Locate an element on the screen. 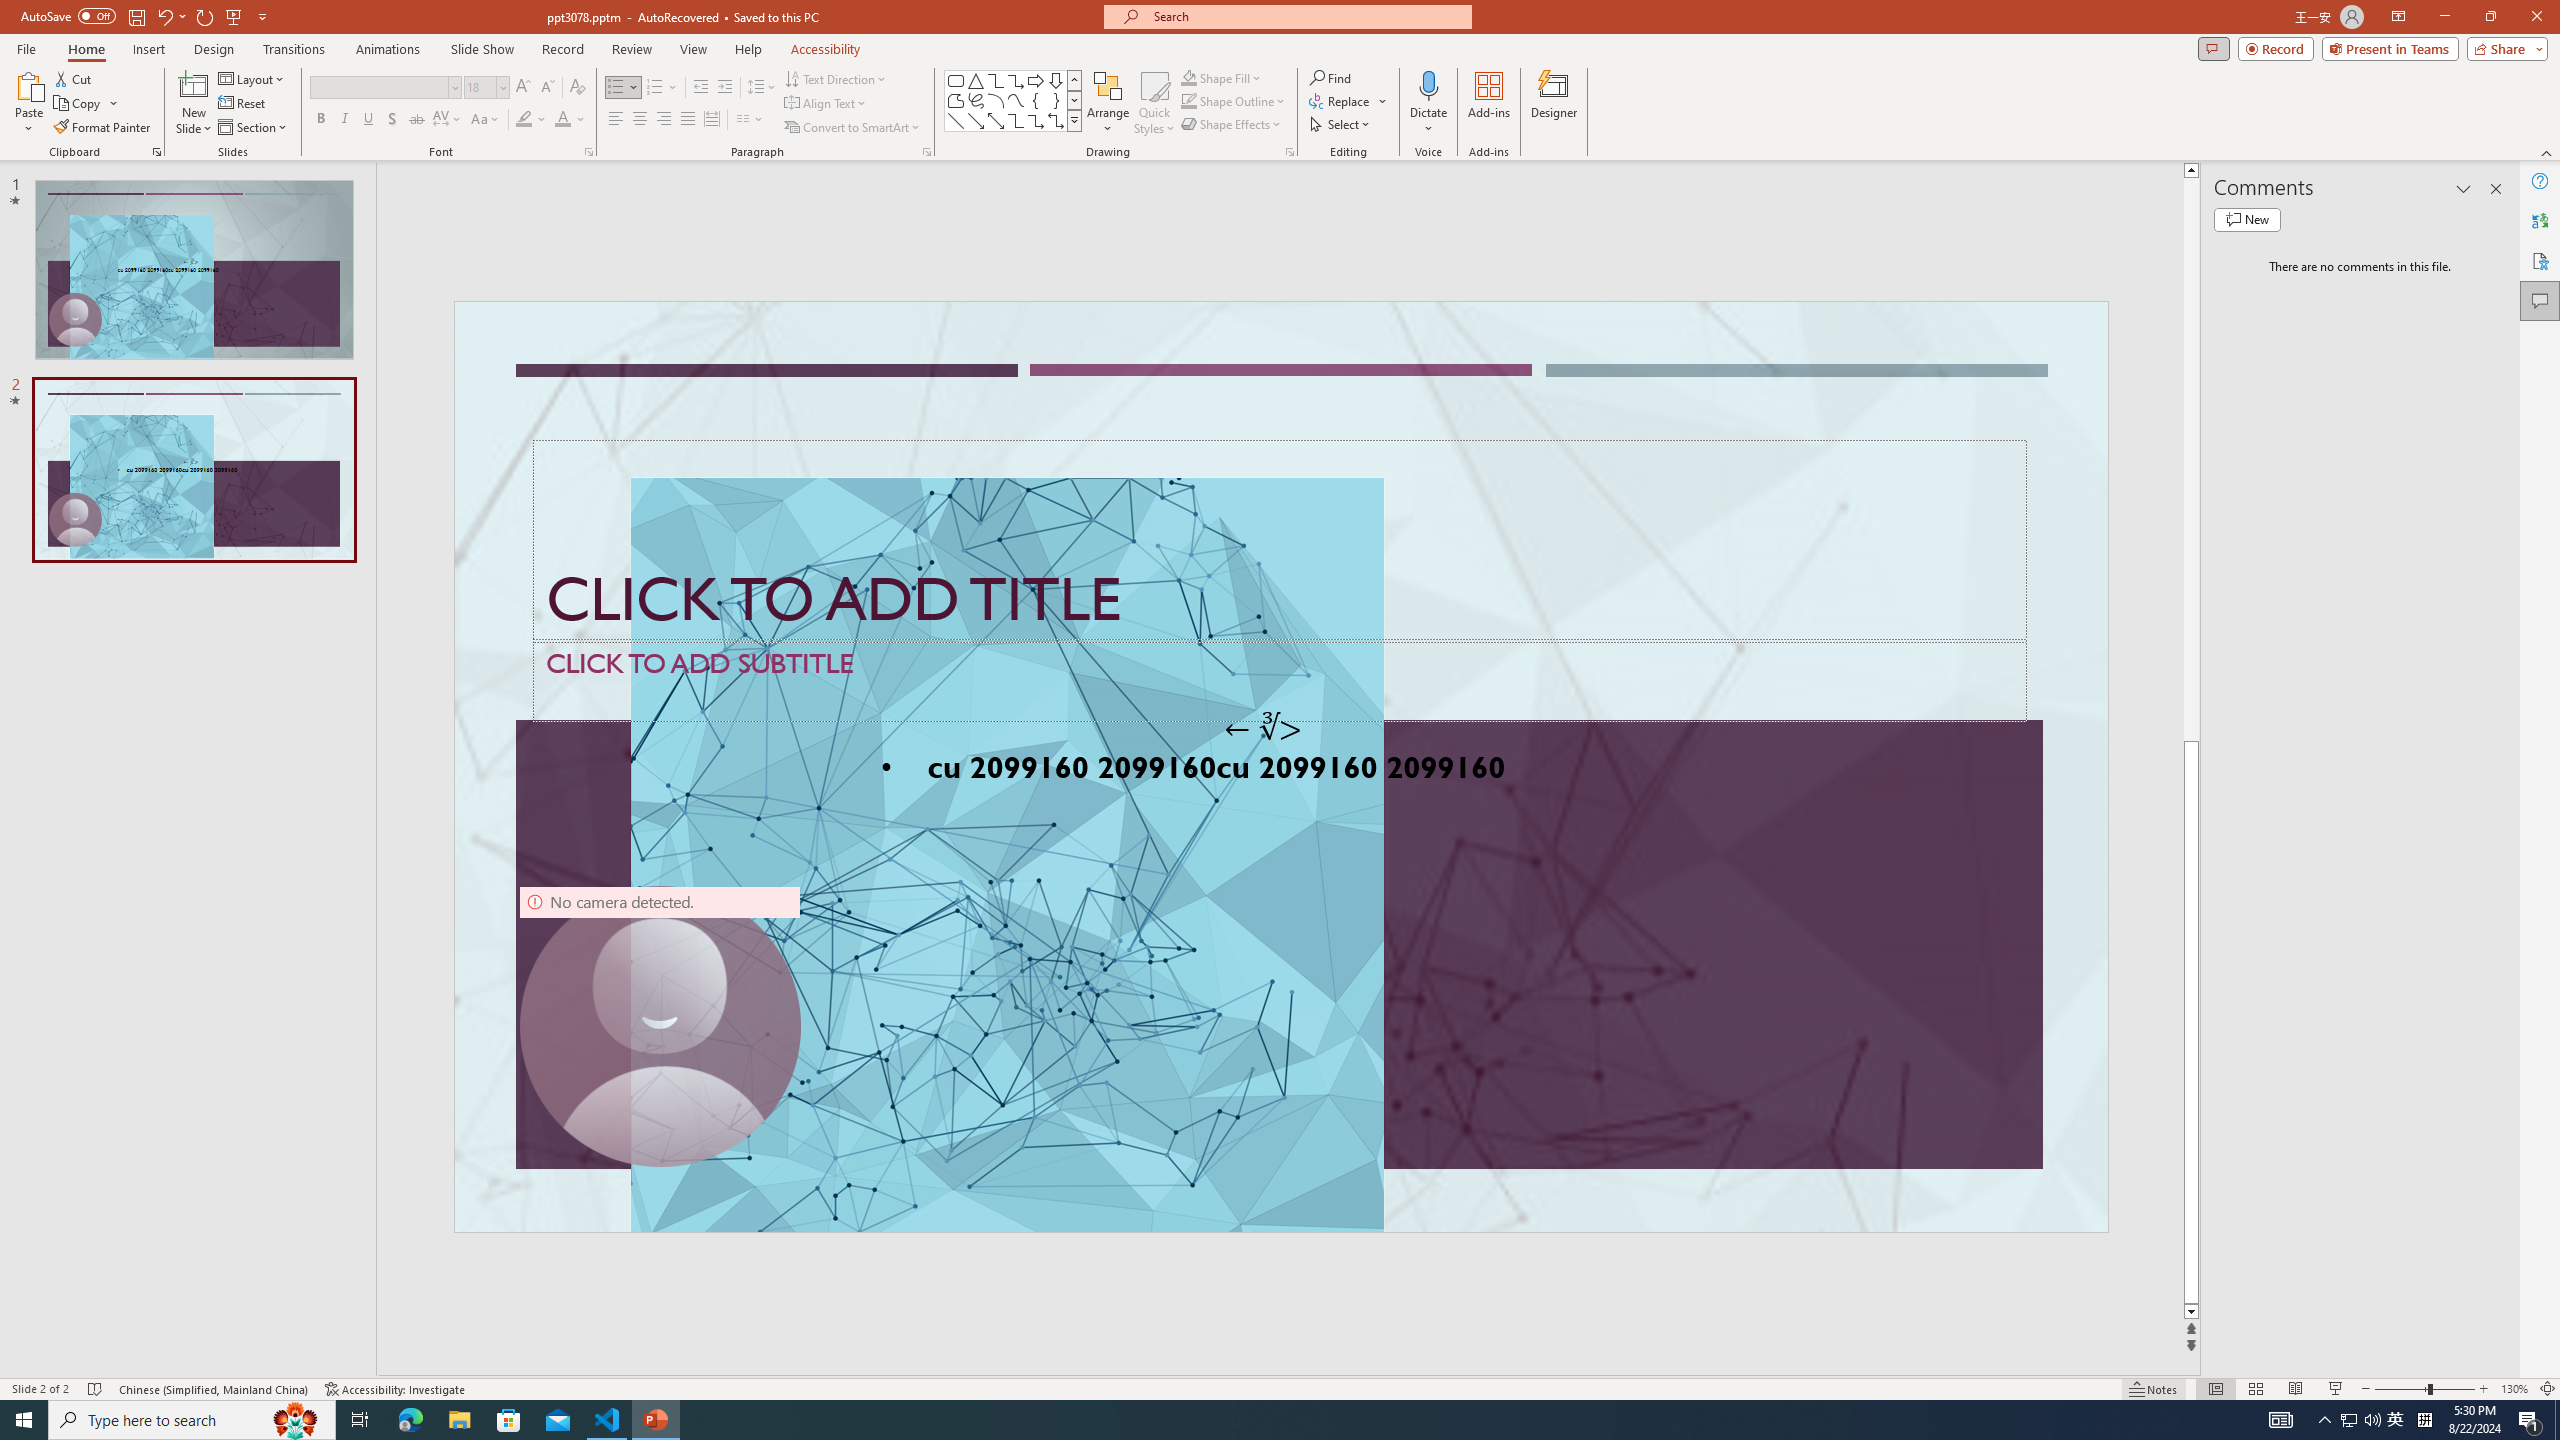 This screenshot has width=2560, height=1440. Shape Outline Green, Accent 1 is located at coordinates (1188, 100).